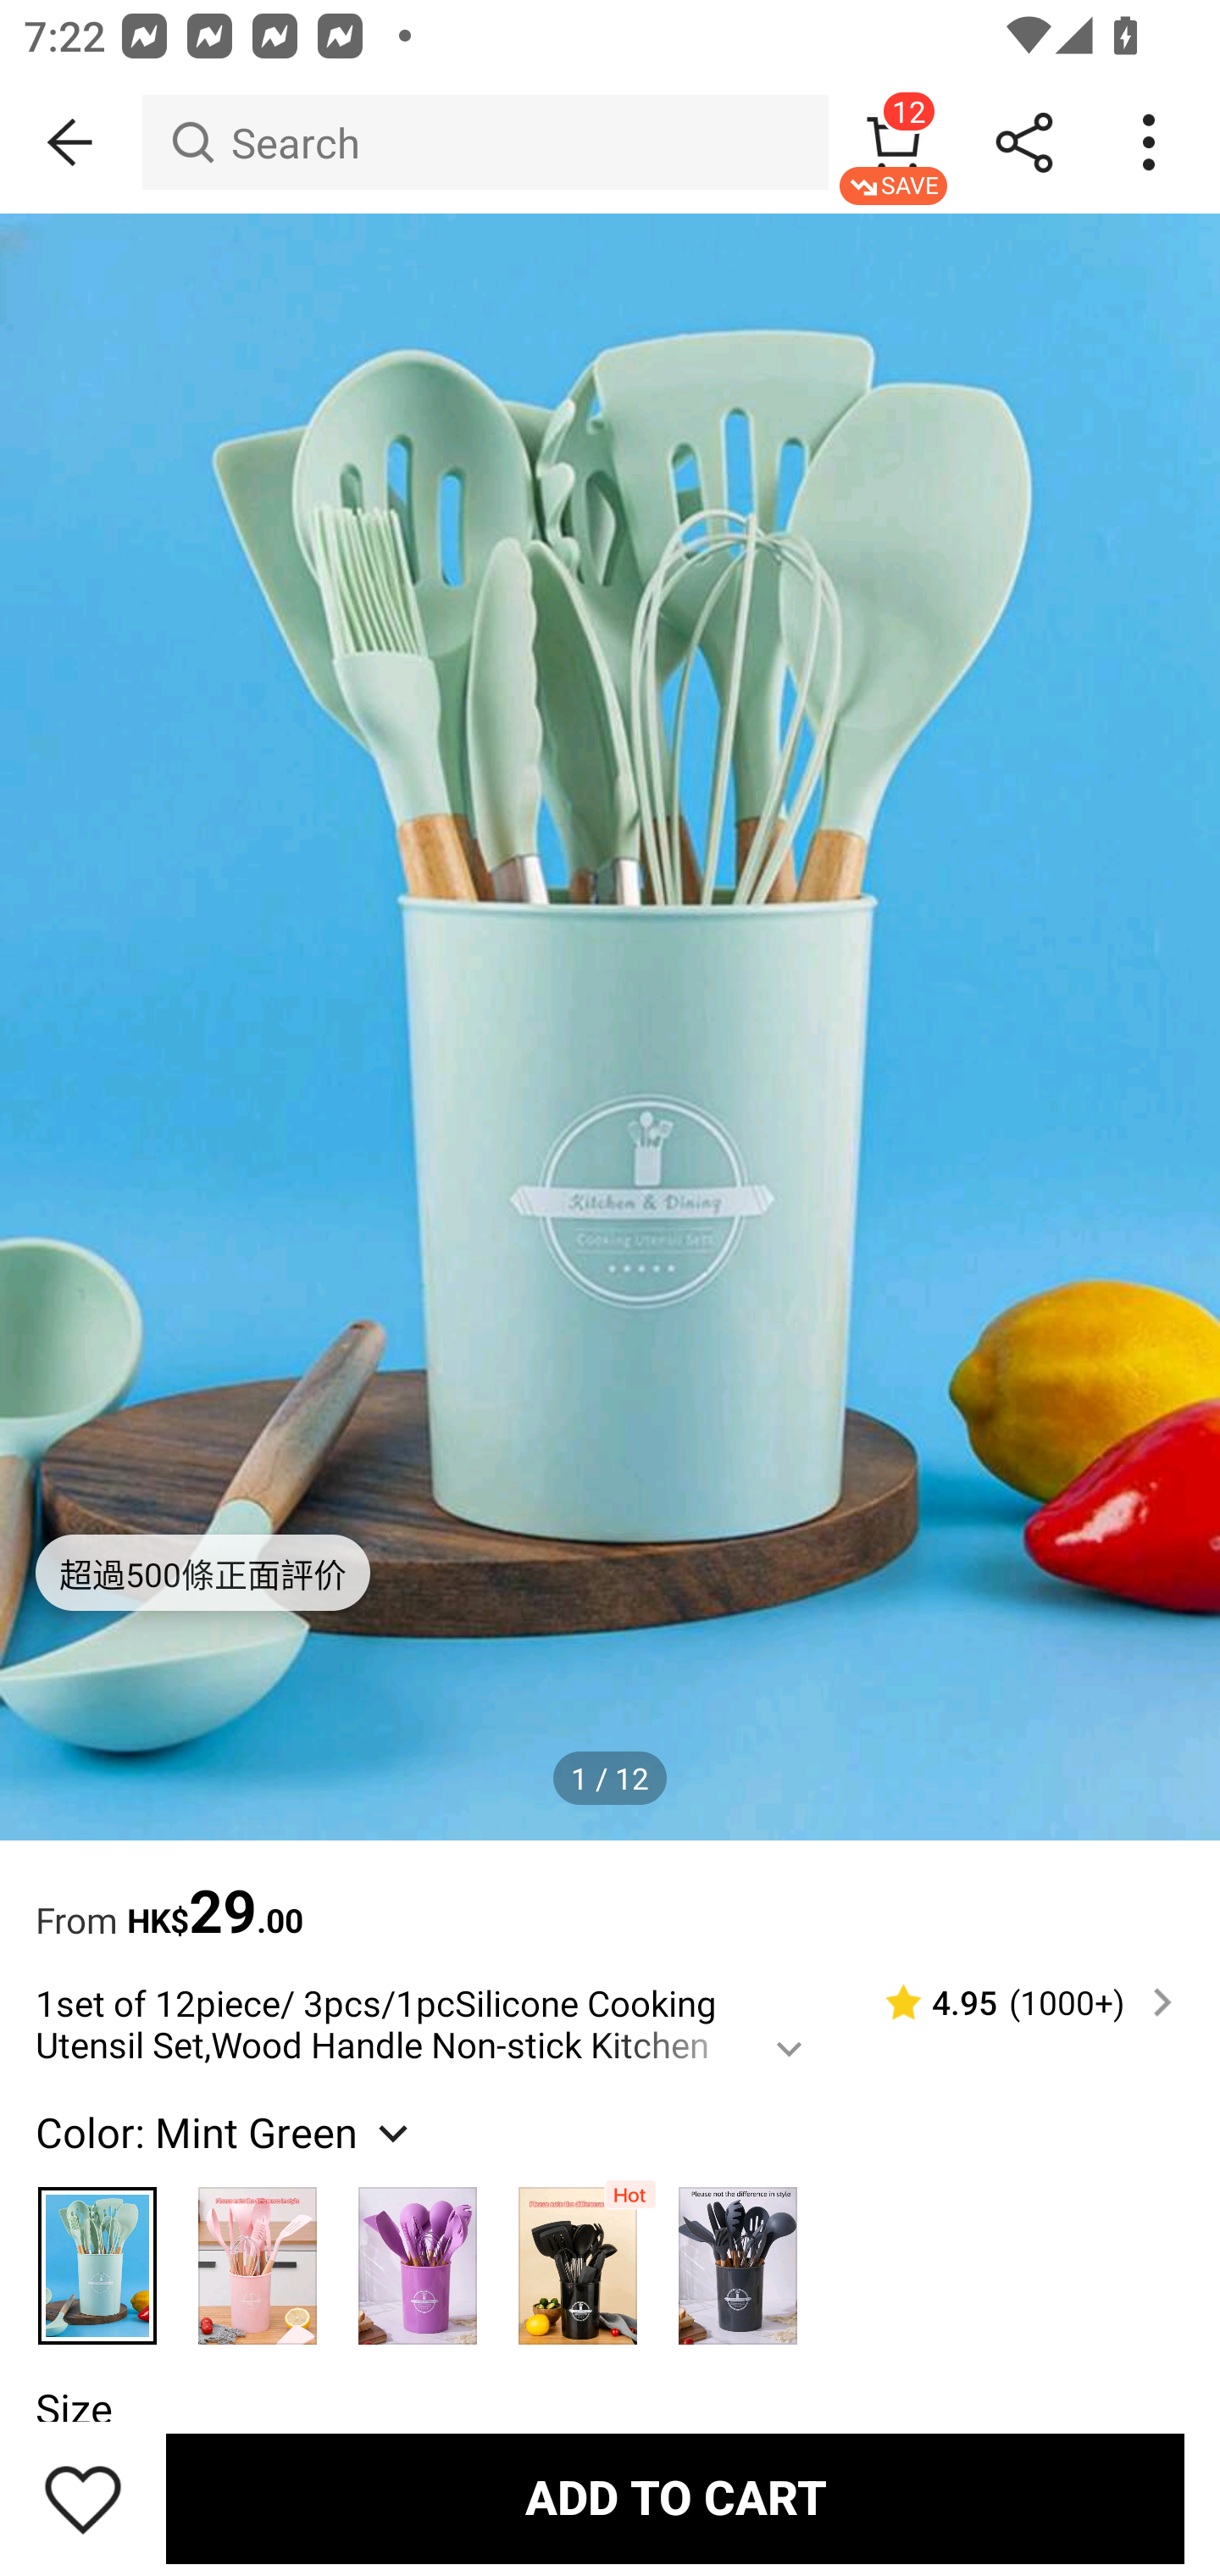  I want to click on Black, so click(578, 2251).